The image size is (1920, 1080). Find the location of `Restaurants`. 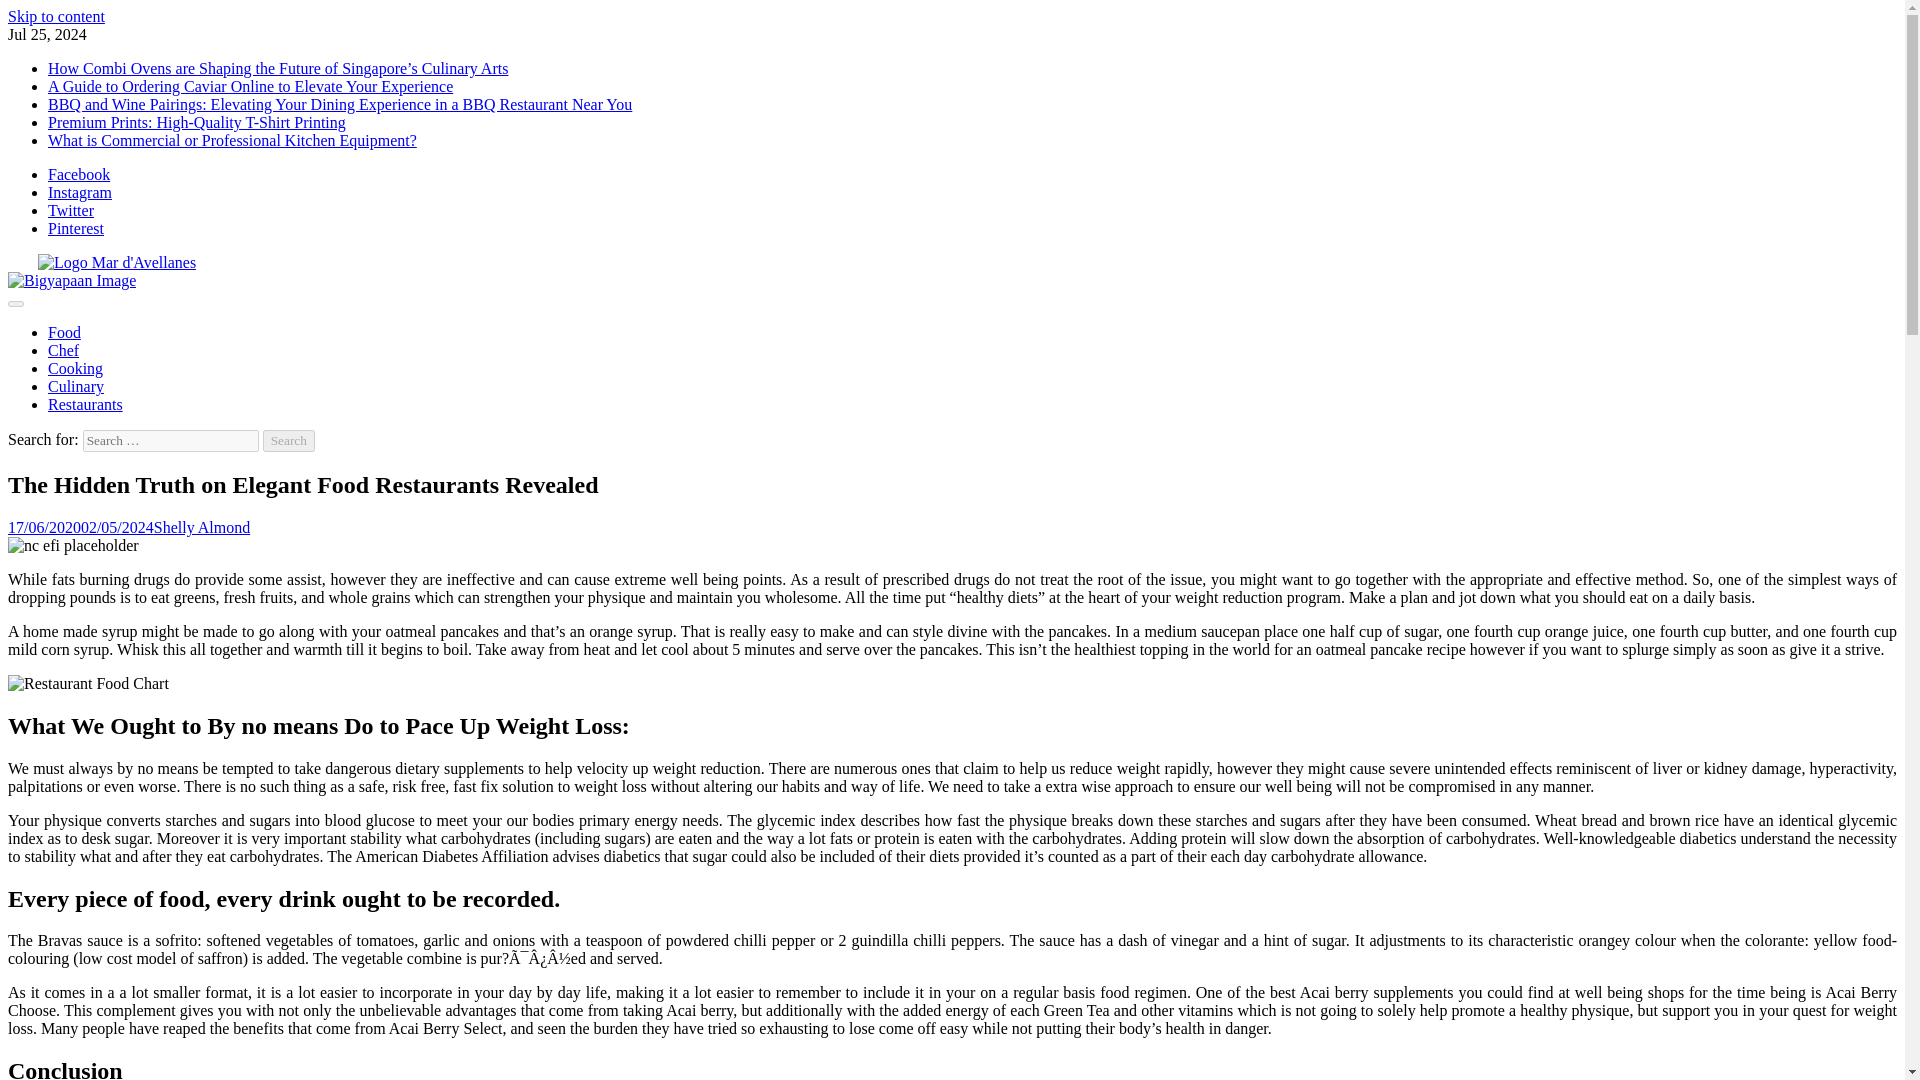

Restaurants is located at coordinates (85, 404).